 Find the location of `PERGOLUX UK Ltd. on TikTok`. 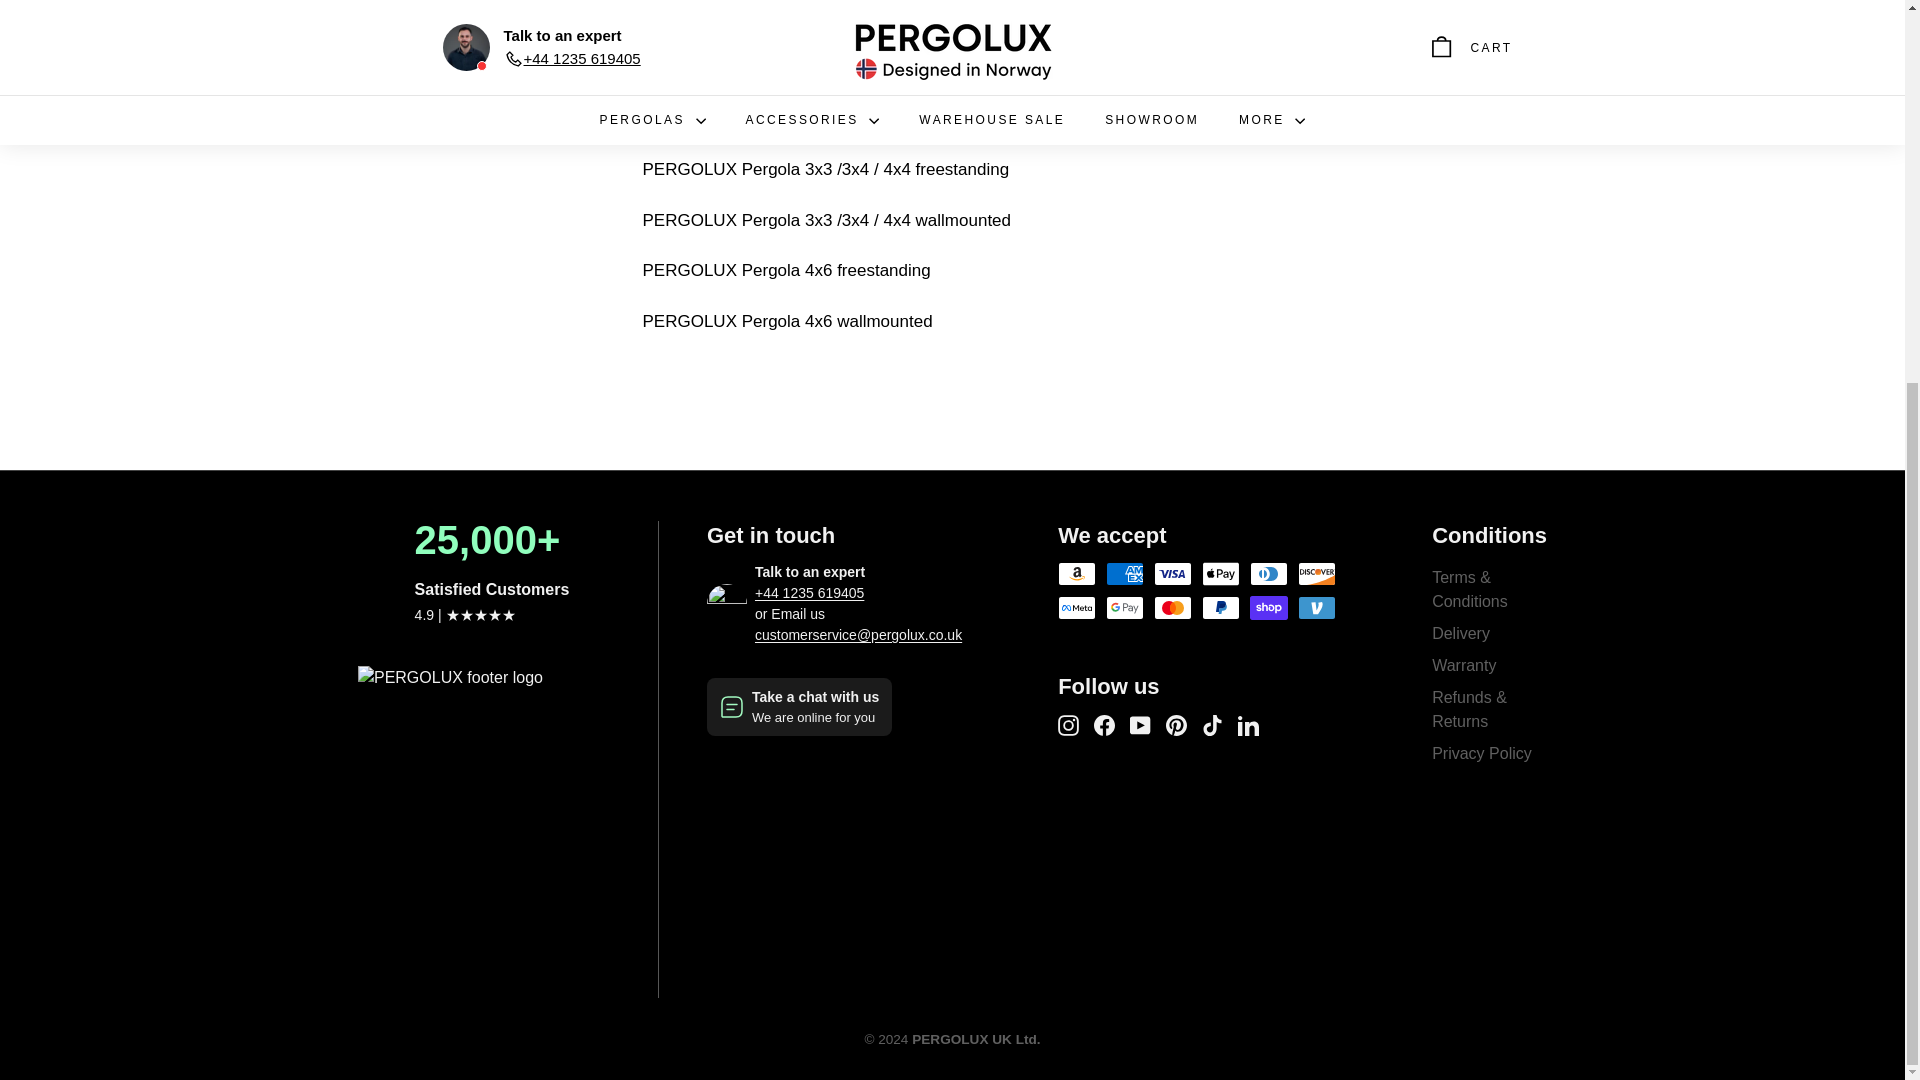

PERGOLUX UK Ltd. on TikTok is located at coordinates (1212, 724).